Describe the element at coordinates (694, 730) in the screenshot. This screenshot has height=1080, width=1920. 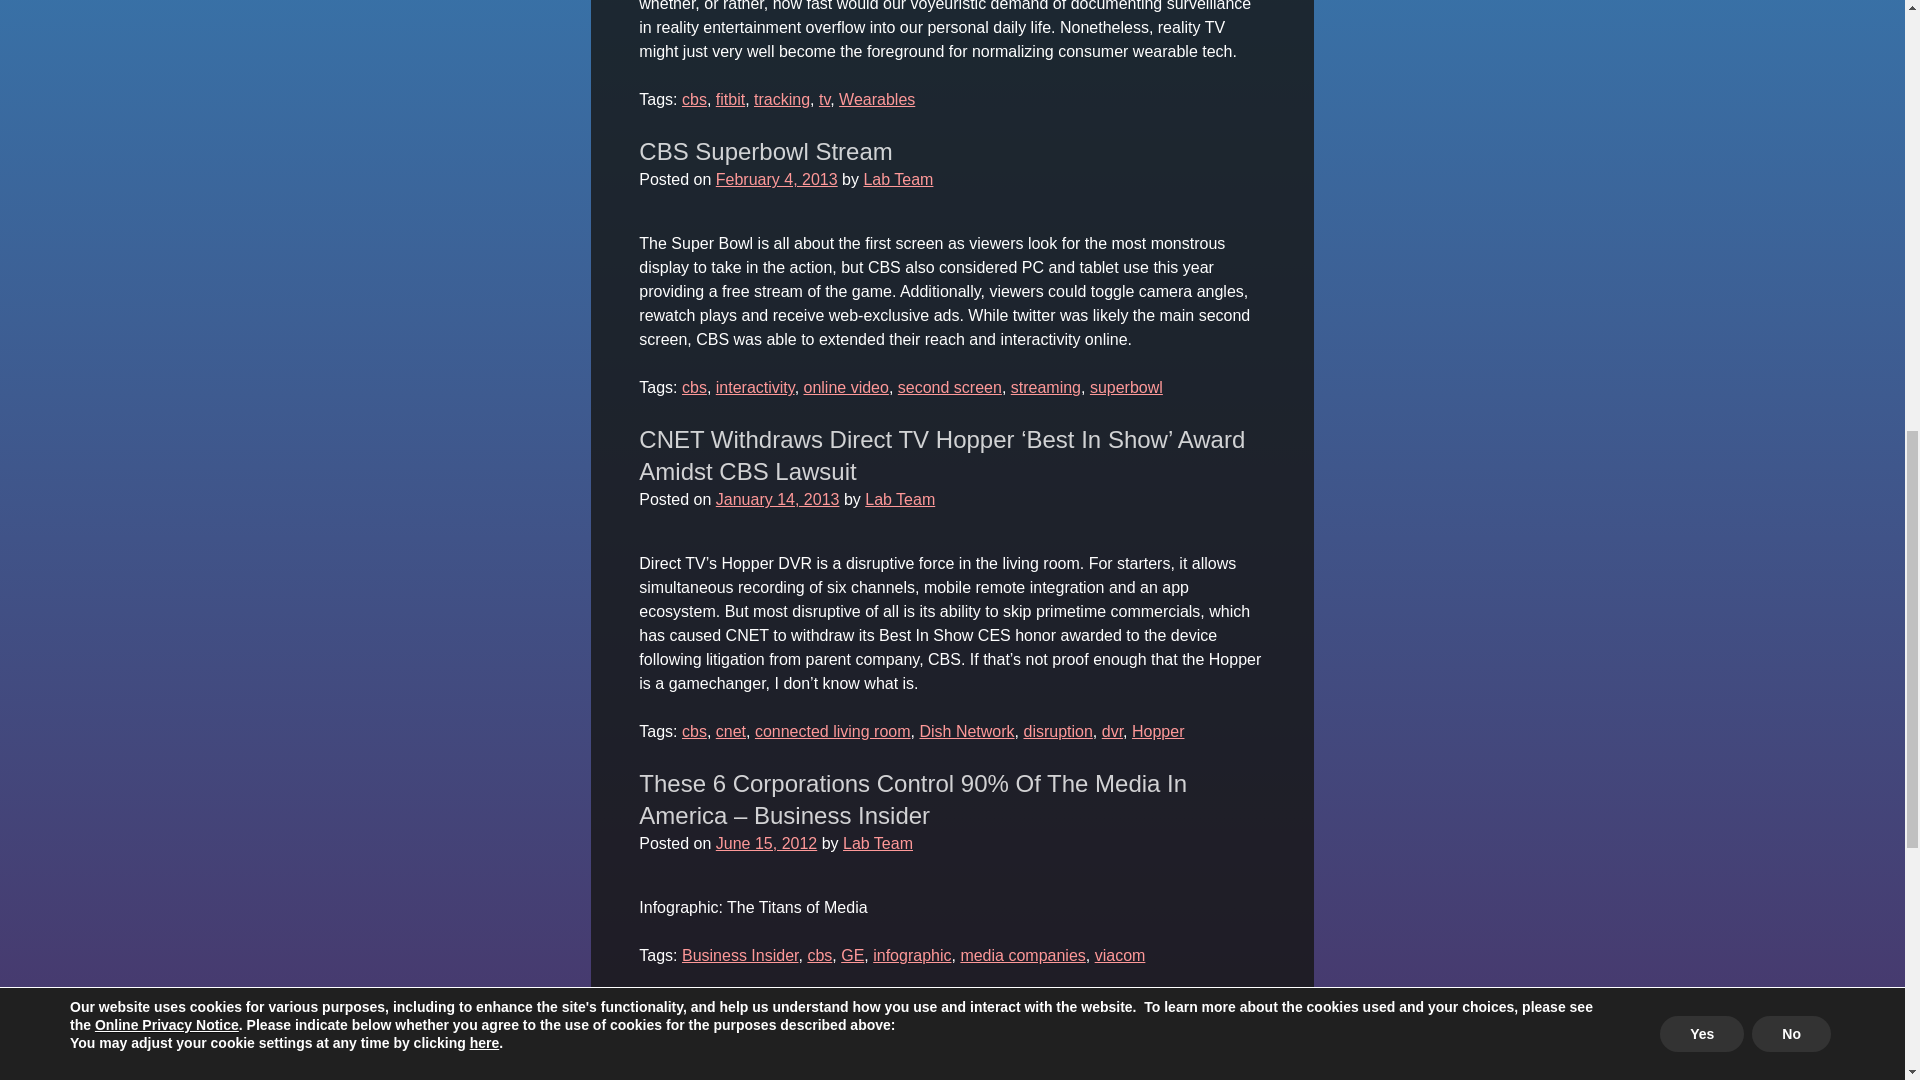
I see `cbs` at that location.